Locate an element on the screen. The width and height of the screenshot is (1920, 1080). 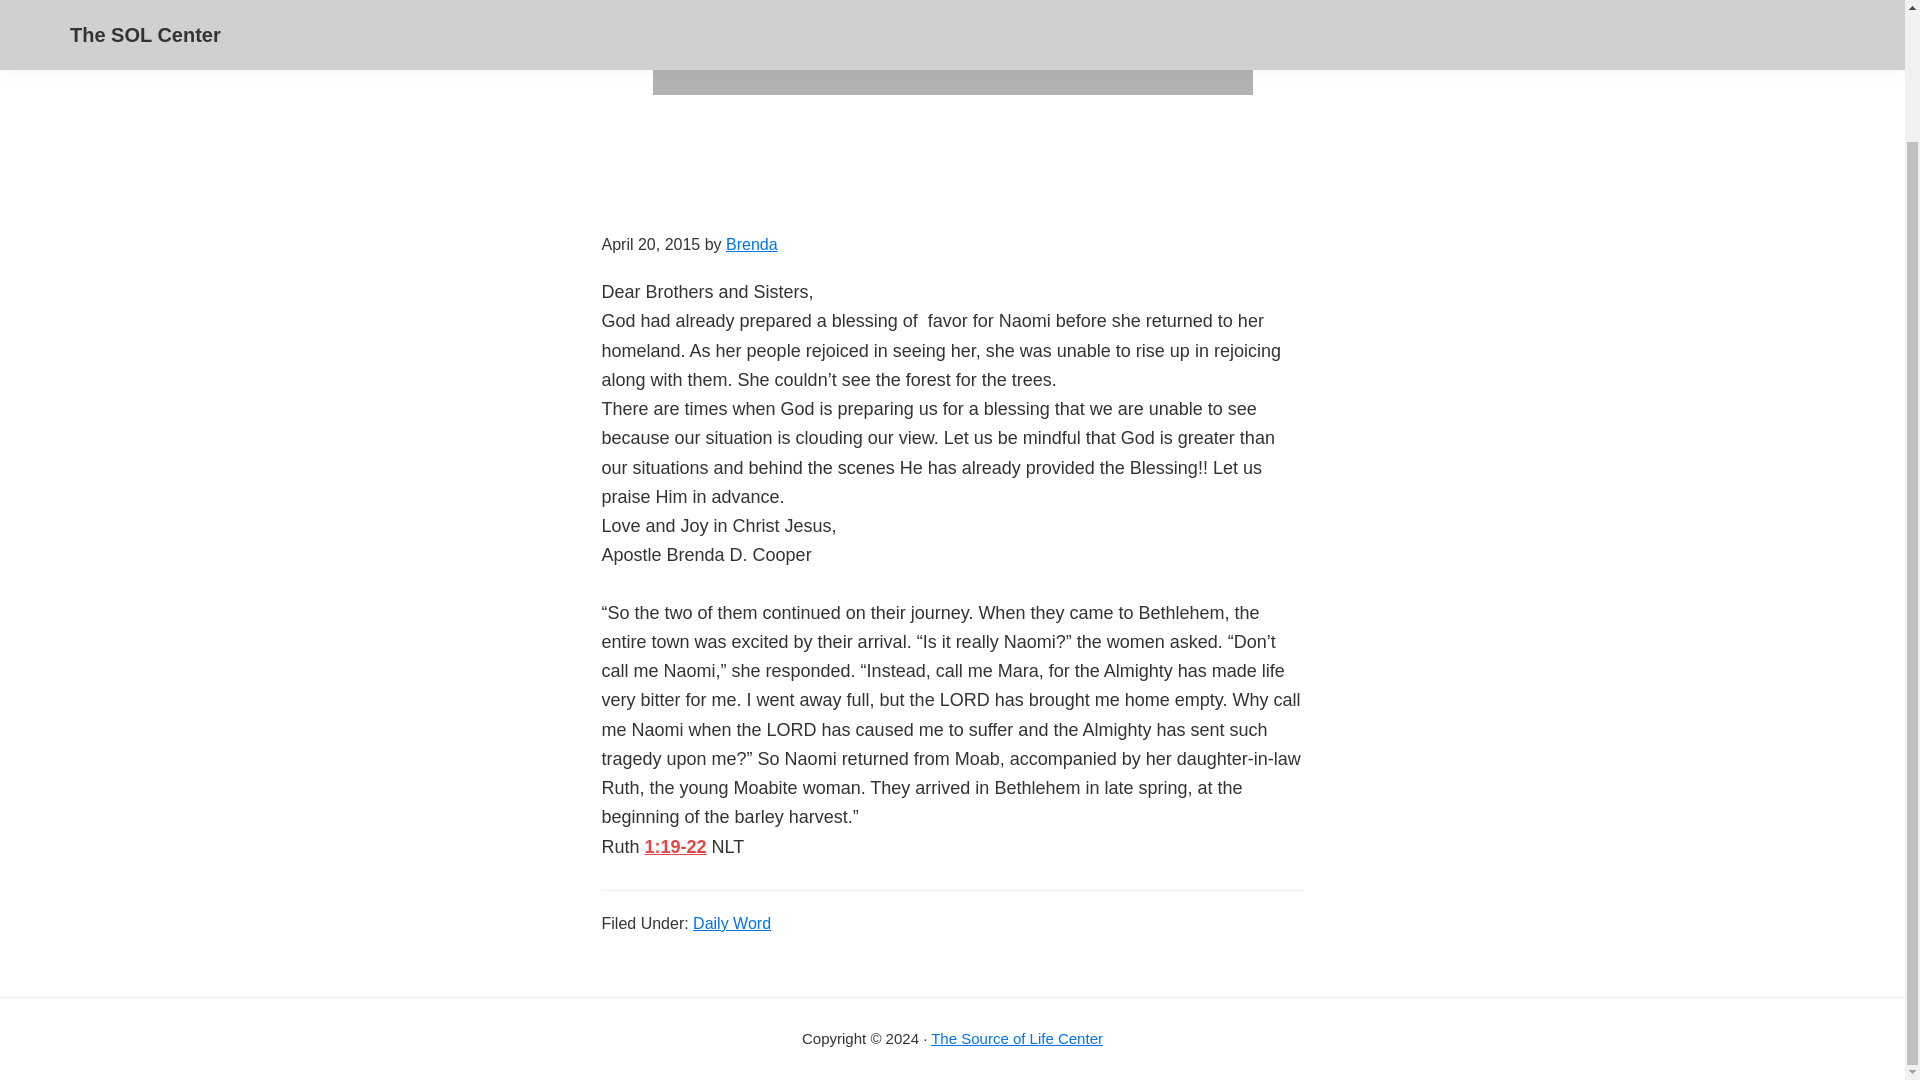
Brenda is located at coordinates (751, 244).